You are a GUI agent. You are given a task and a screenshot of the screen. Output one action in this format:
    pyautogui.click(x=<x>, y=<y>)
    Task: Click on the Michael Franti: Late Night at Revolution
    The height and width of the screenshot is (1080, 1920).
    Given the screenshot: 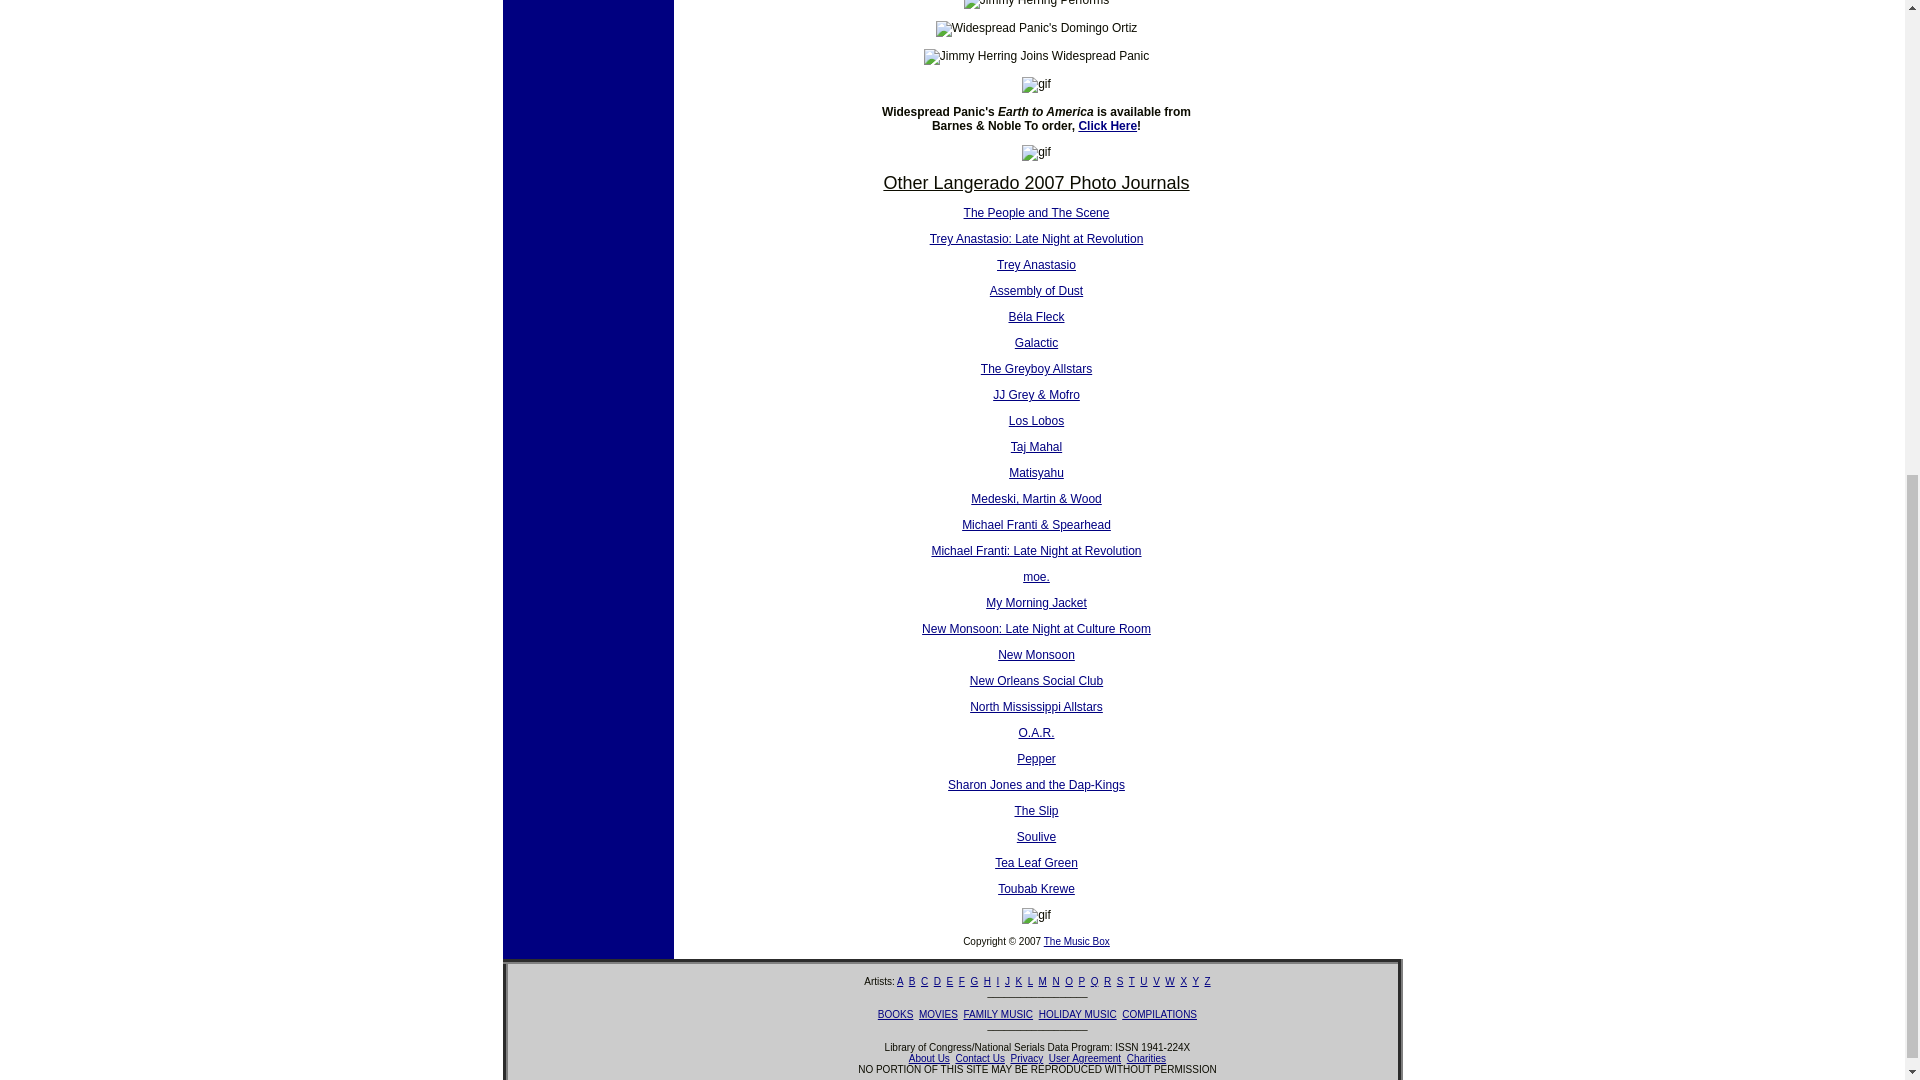 What is the action you would take?
    pyautogui.click(x=1036, y=551)
    